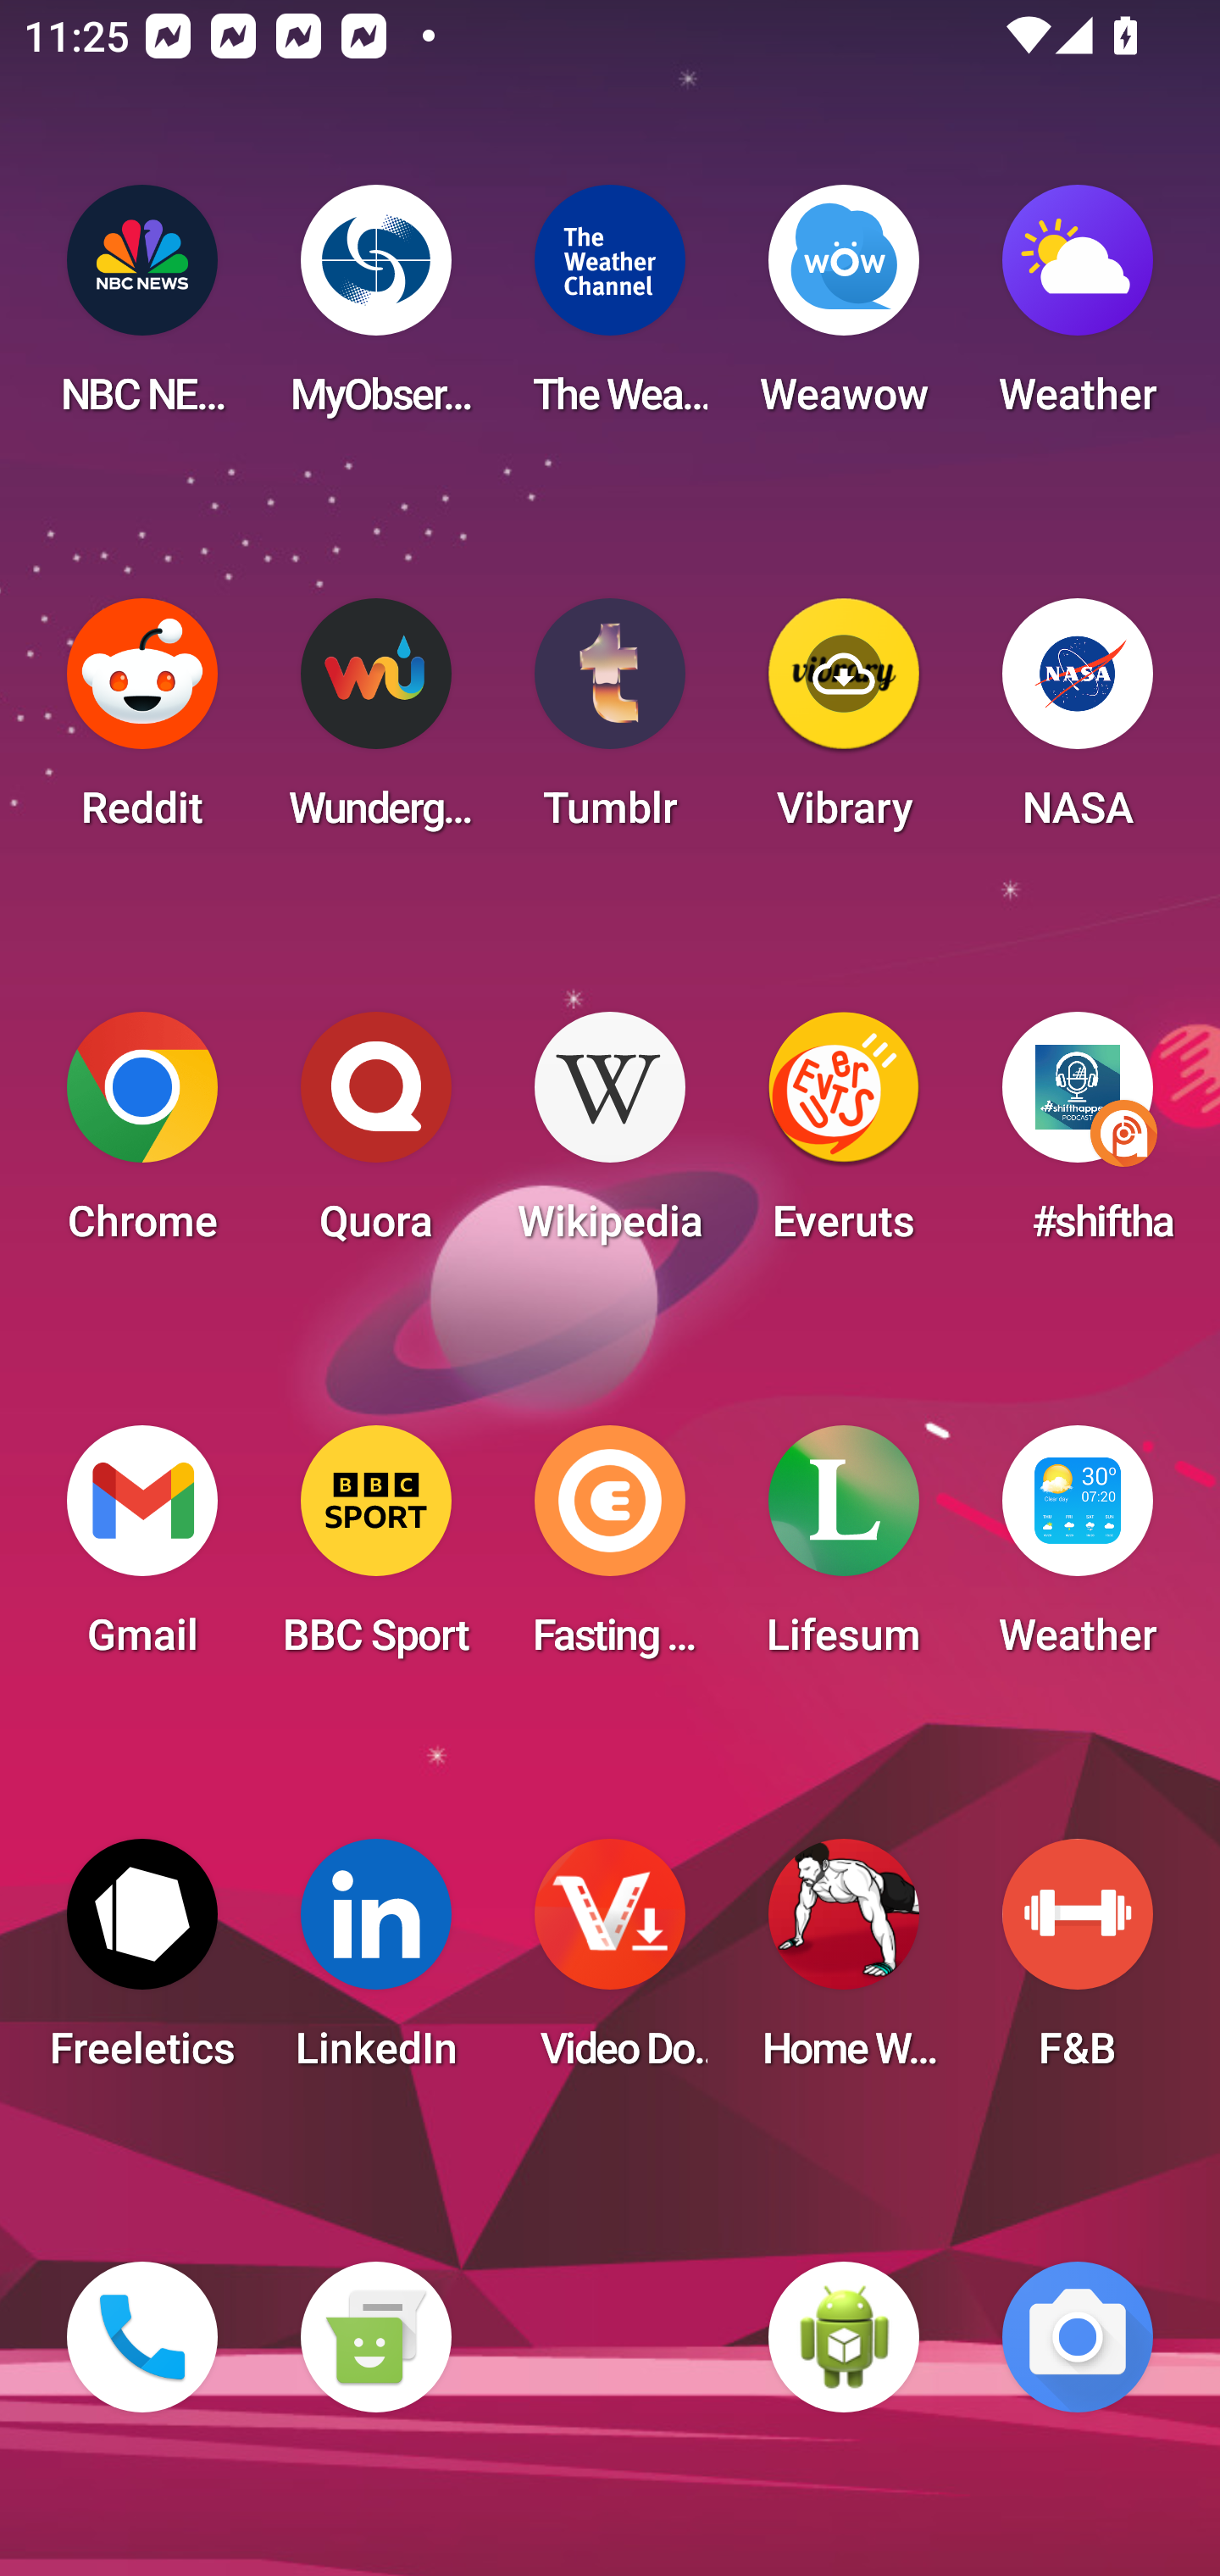  I want to click on Vibrary, so click(844, 724).